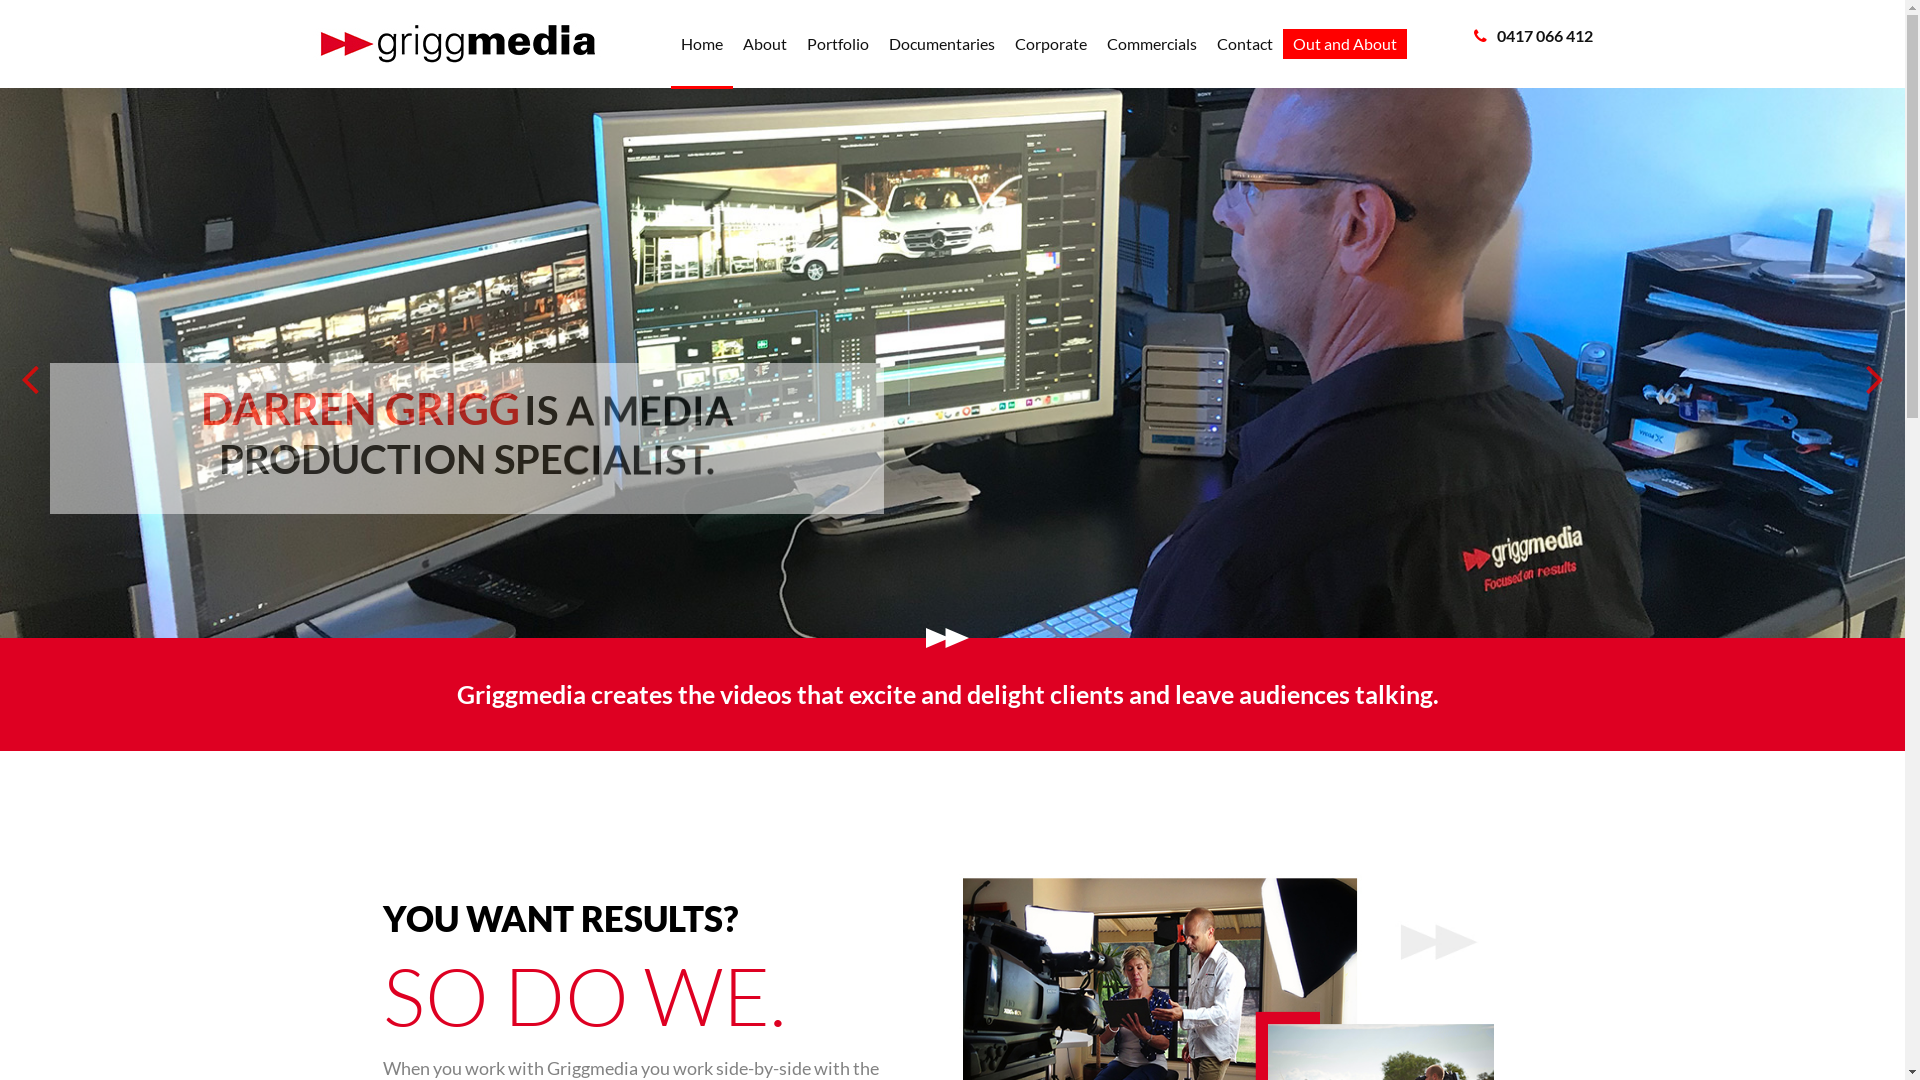  Describe the element at coordinates (1344, 44) in the screenshot. I see `Out and About` at that location.